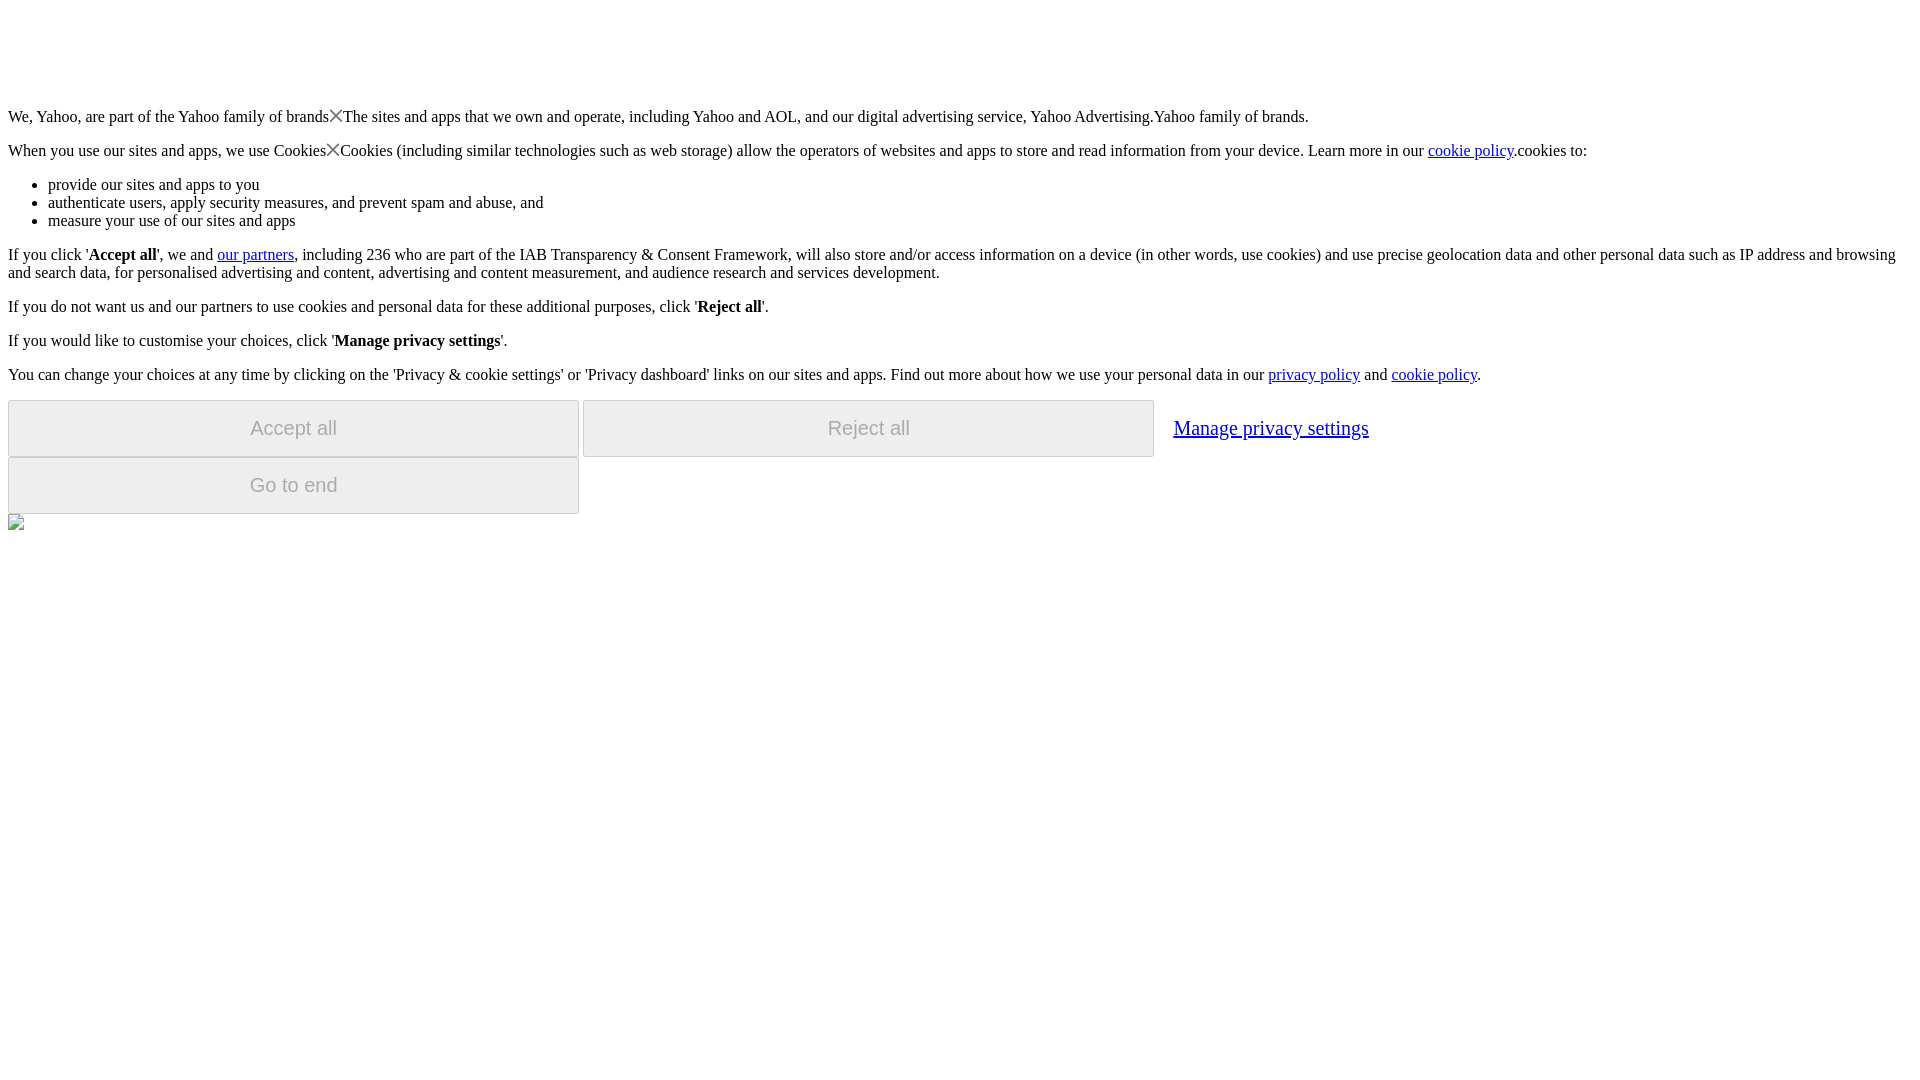 Image resolution: width=1920 pixels, height=1080 pixels. What do you see at coordinates (293, 428) in the screenshot?
I see `Accept all` at bounding box center [293, 428].